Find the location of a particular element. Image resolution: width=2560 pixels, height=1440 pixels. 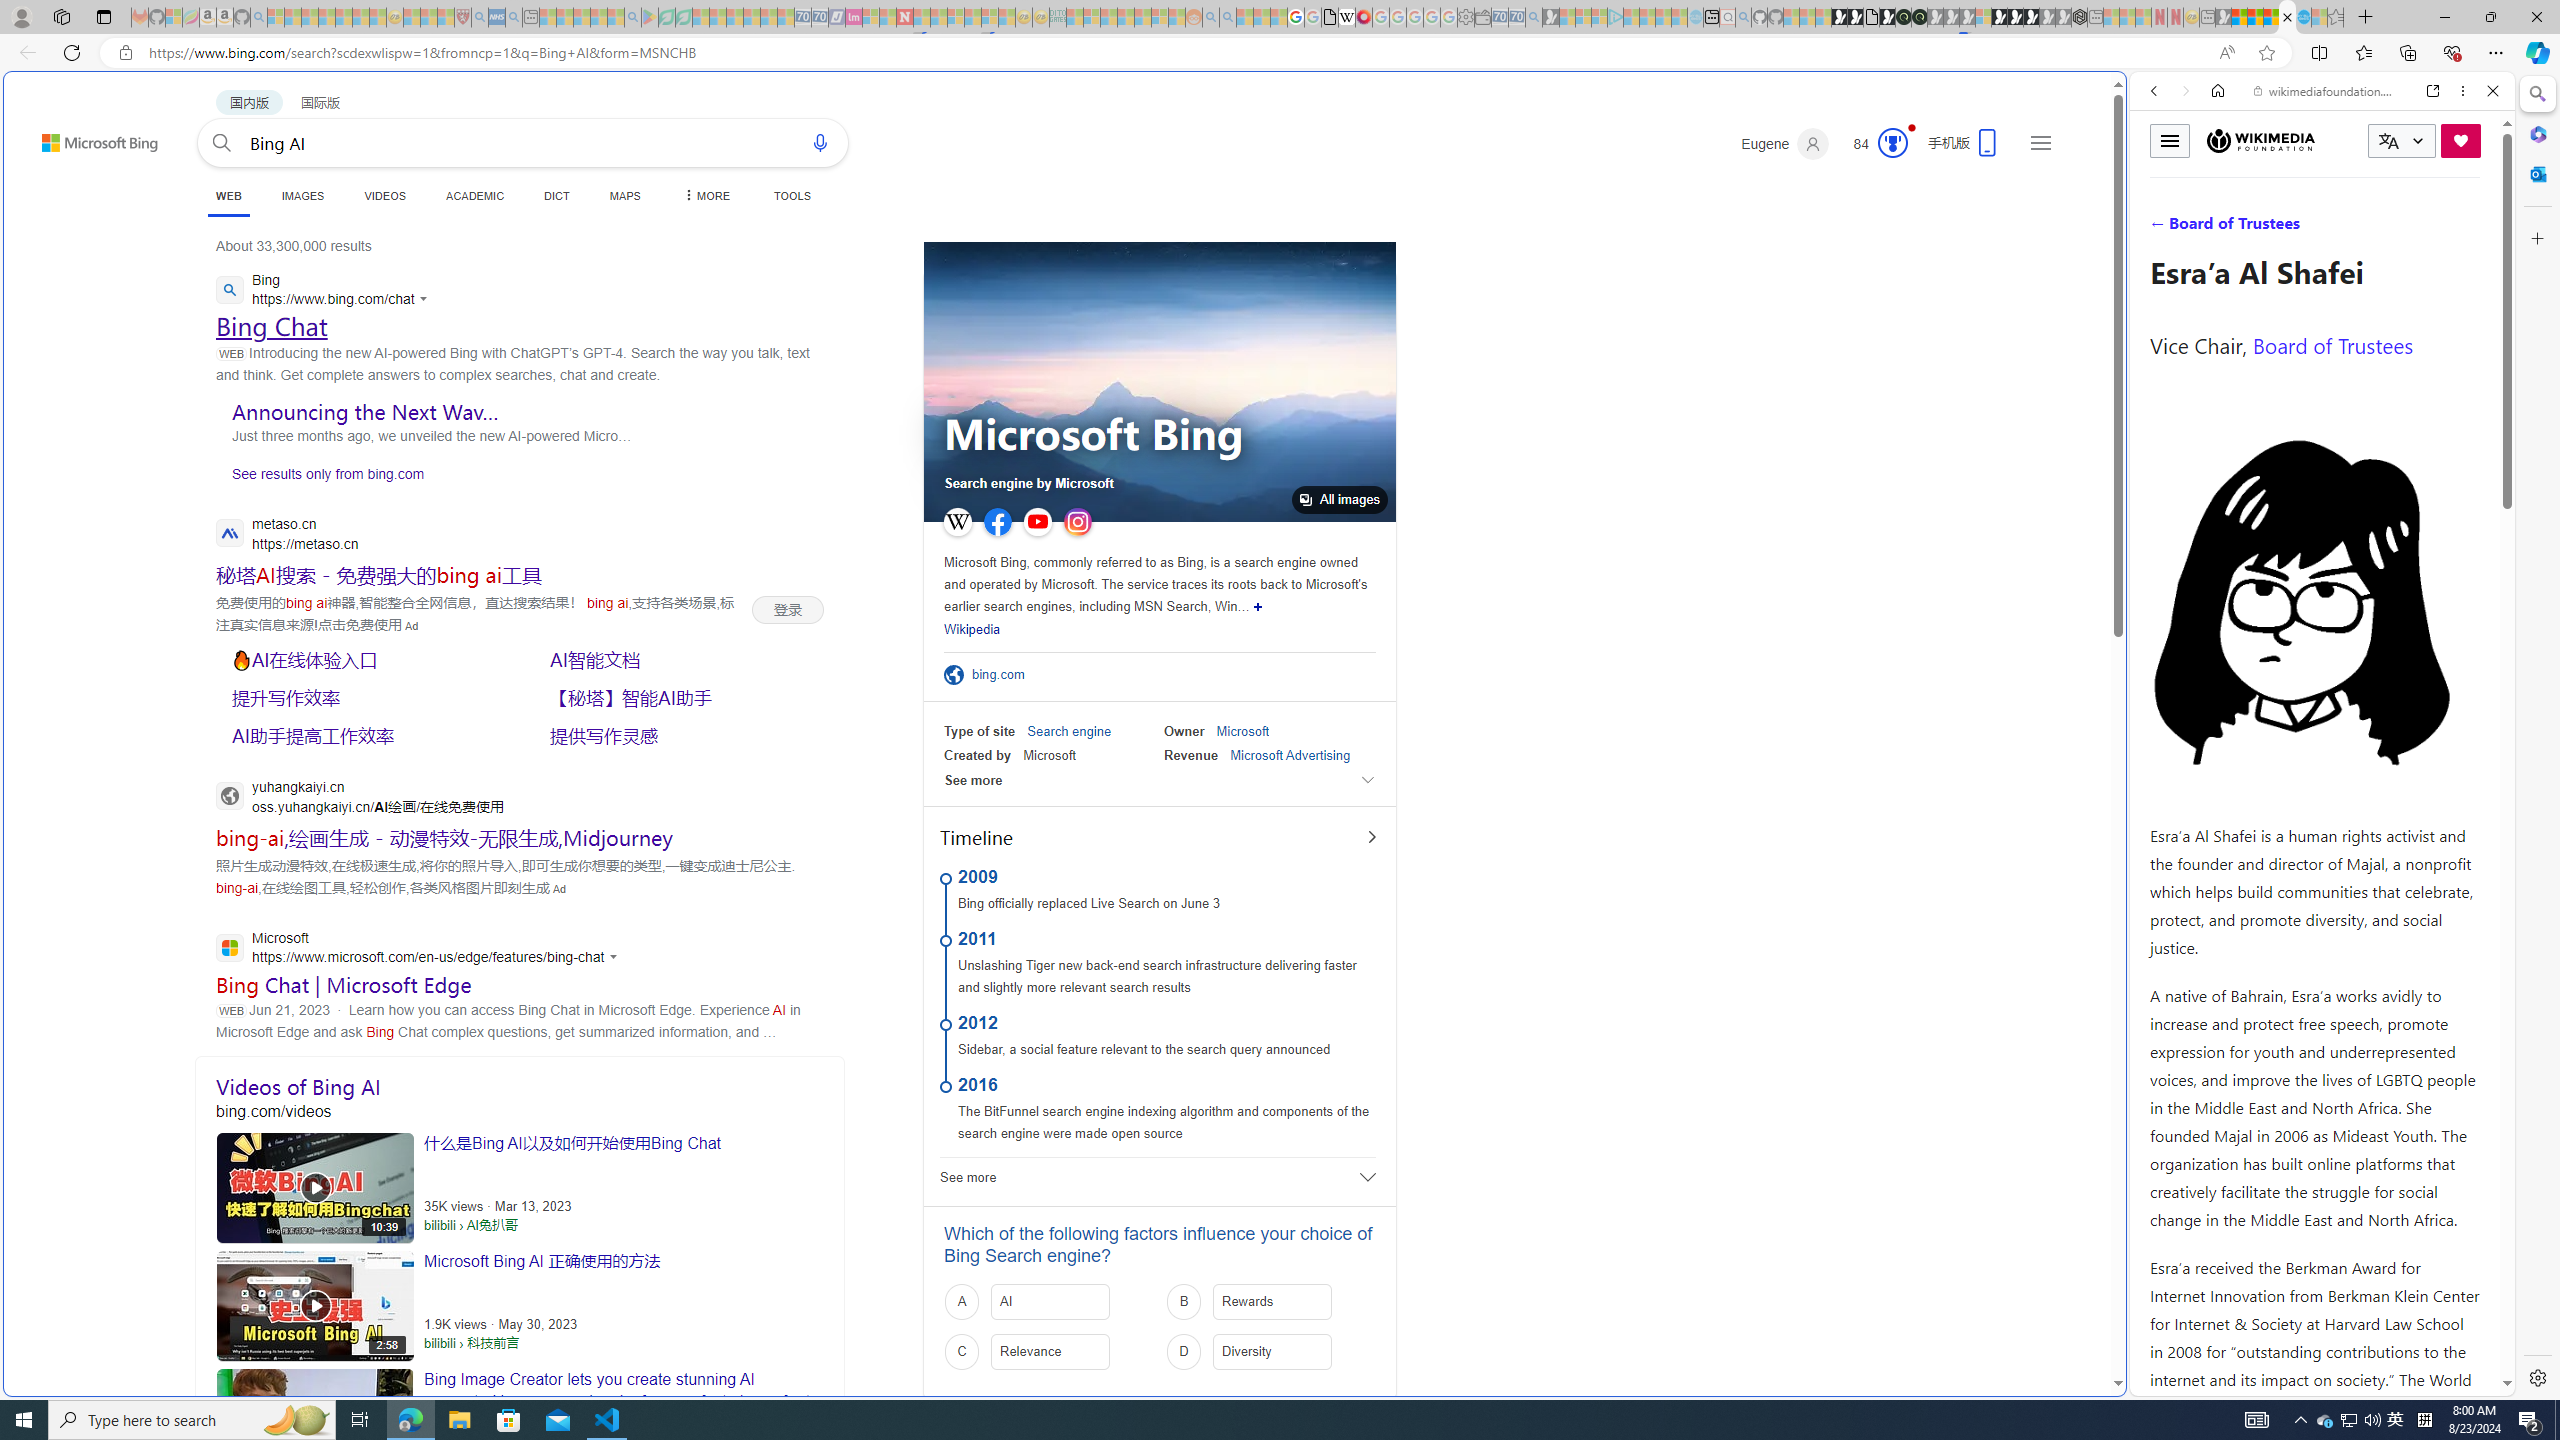

Bluey: Let's Play! - Apps on Google Play - Sleeping is located at coordinates (650, 17).